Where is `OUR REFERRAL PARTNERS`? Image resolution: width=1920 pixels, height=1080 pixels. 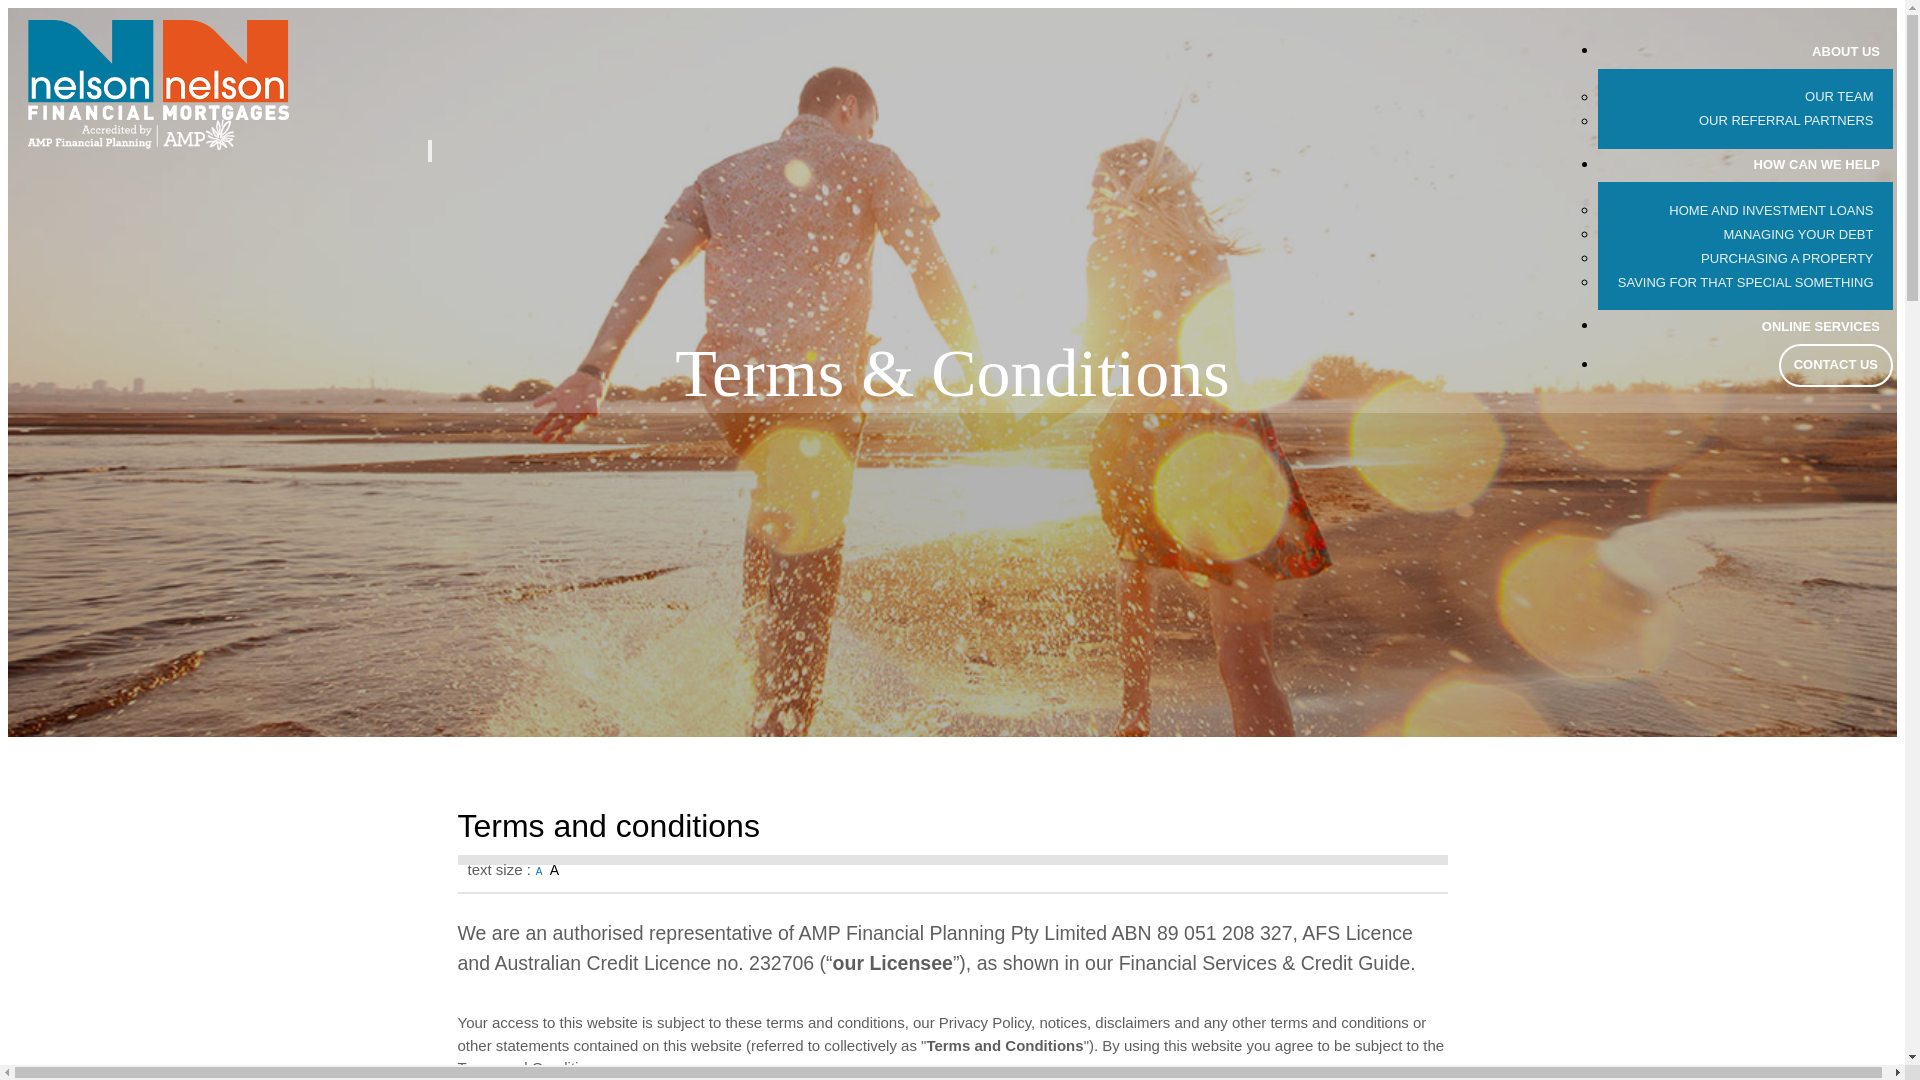 OUR REFERRAL PARTNERS is located at coordinates (1786, 121).